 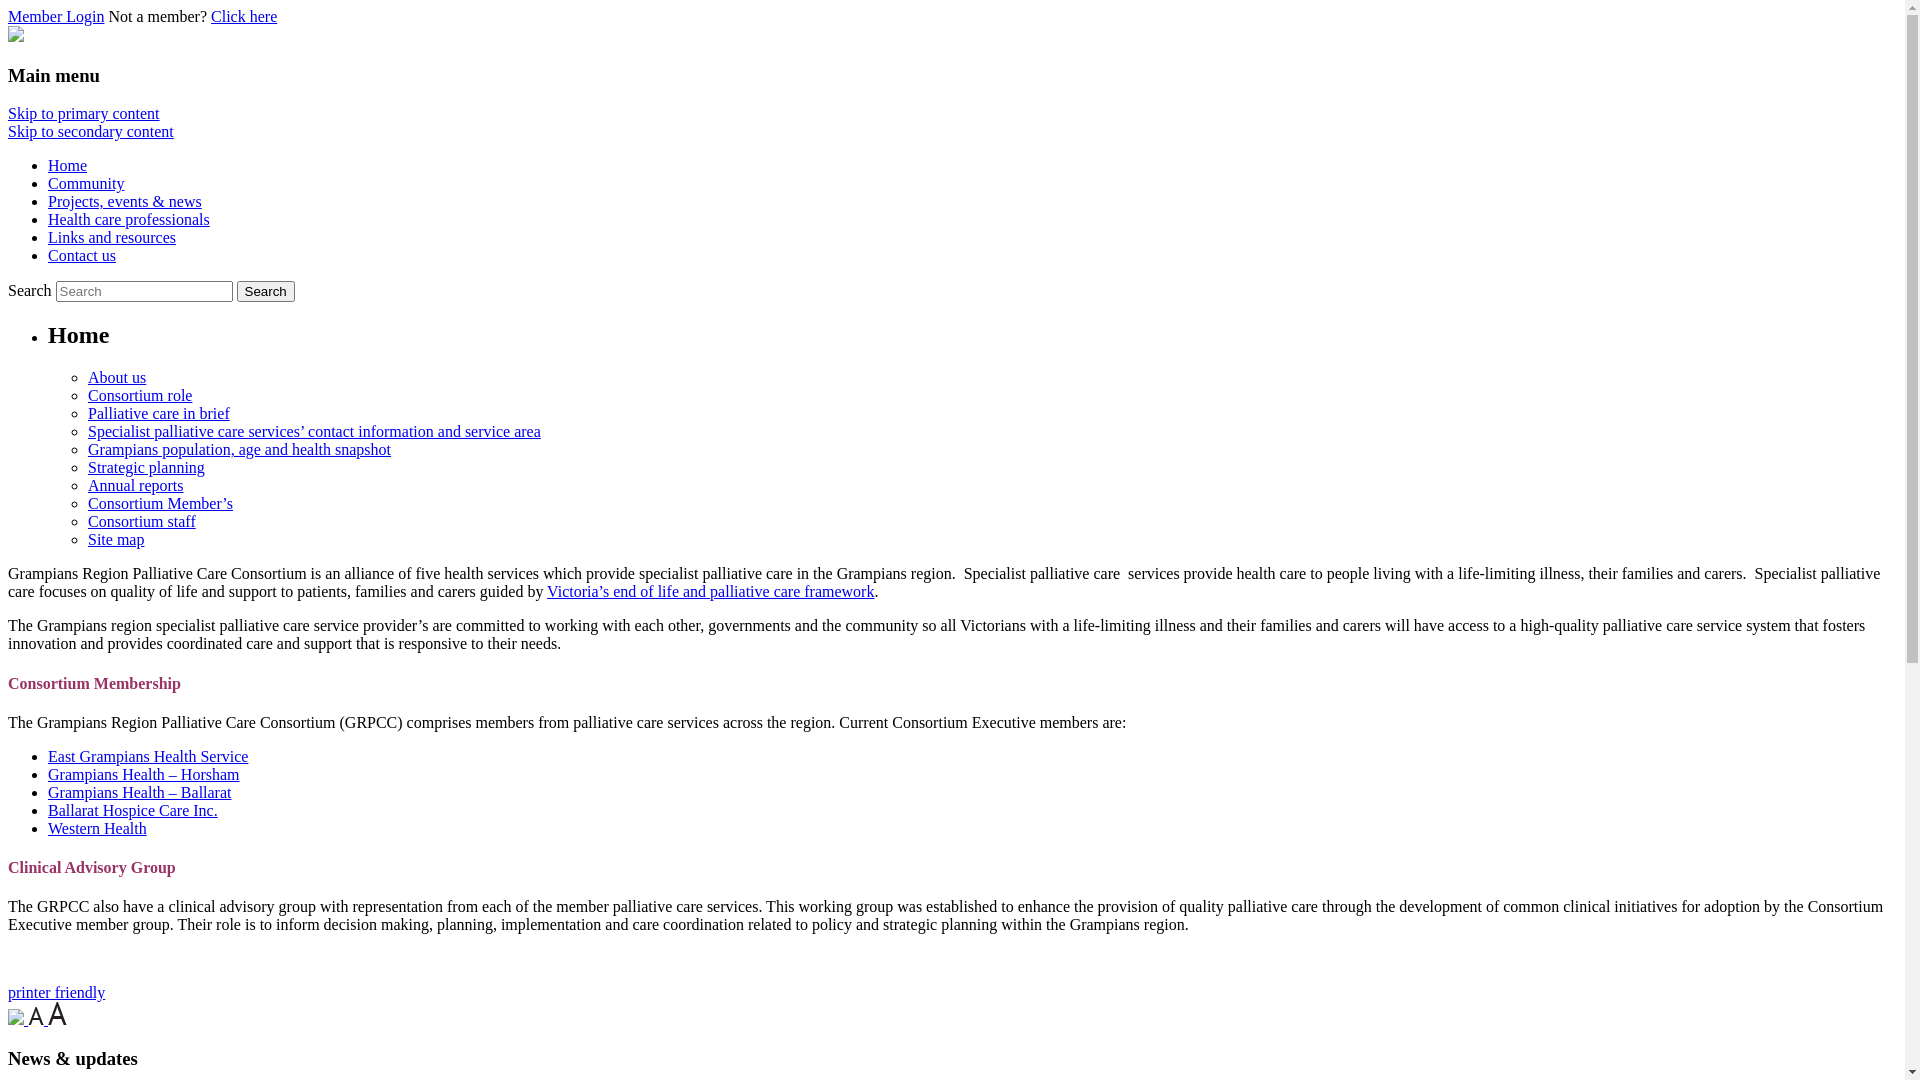 I want to click on Ballarat Hospice Care Inc., so click(x=133, y=810).